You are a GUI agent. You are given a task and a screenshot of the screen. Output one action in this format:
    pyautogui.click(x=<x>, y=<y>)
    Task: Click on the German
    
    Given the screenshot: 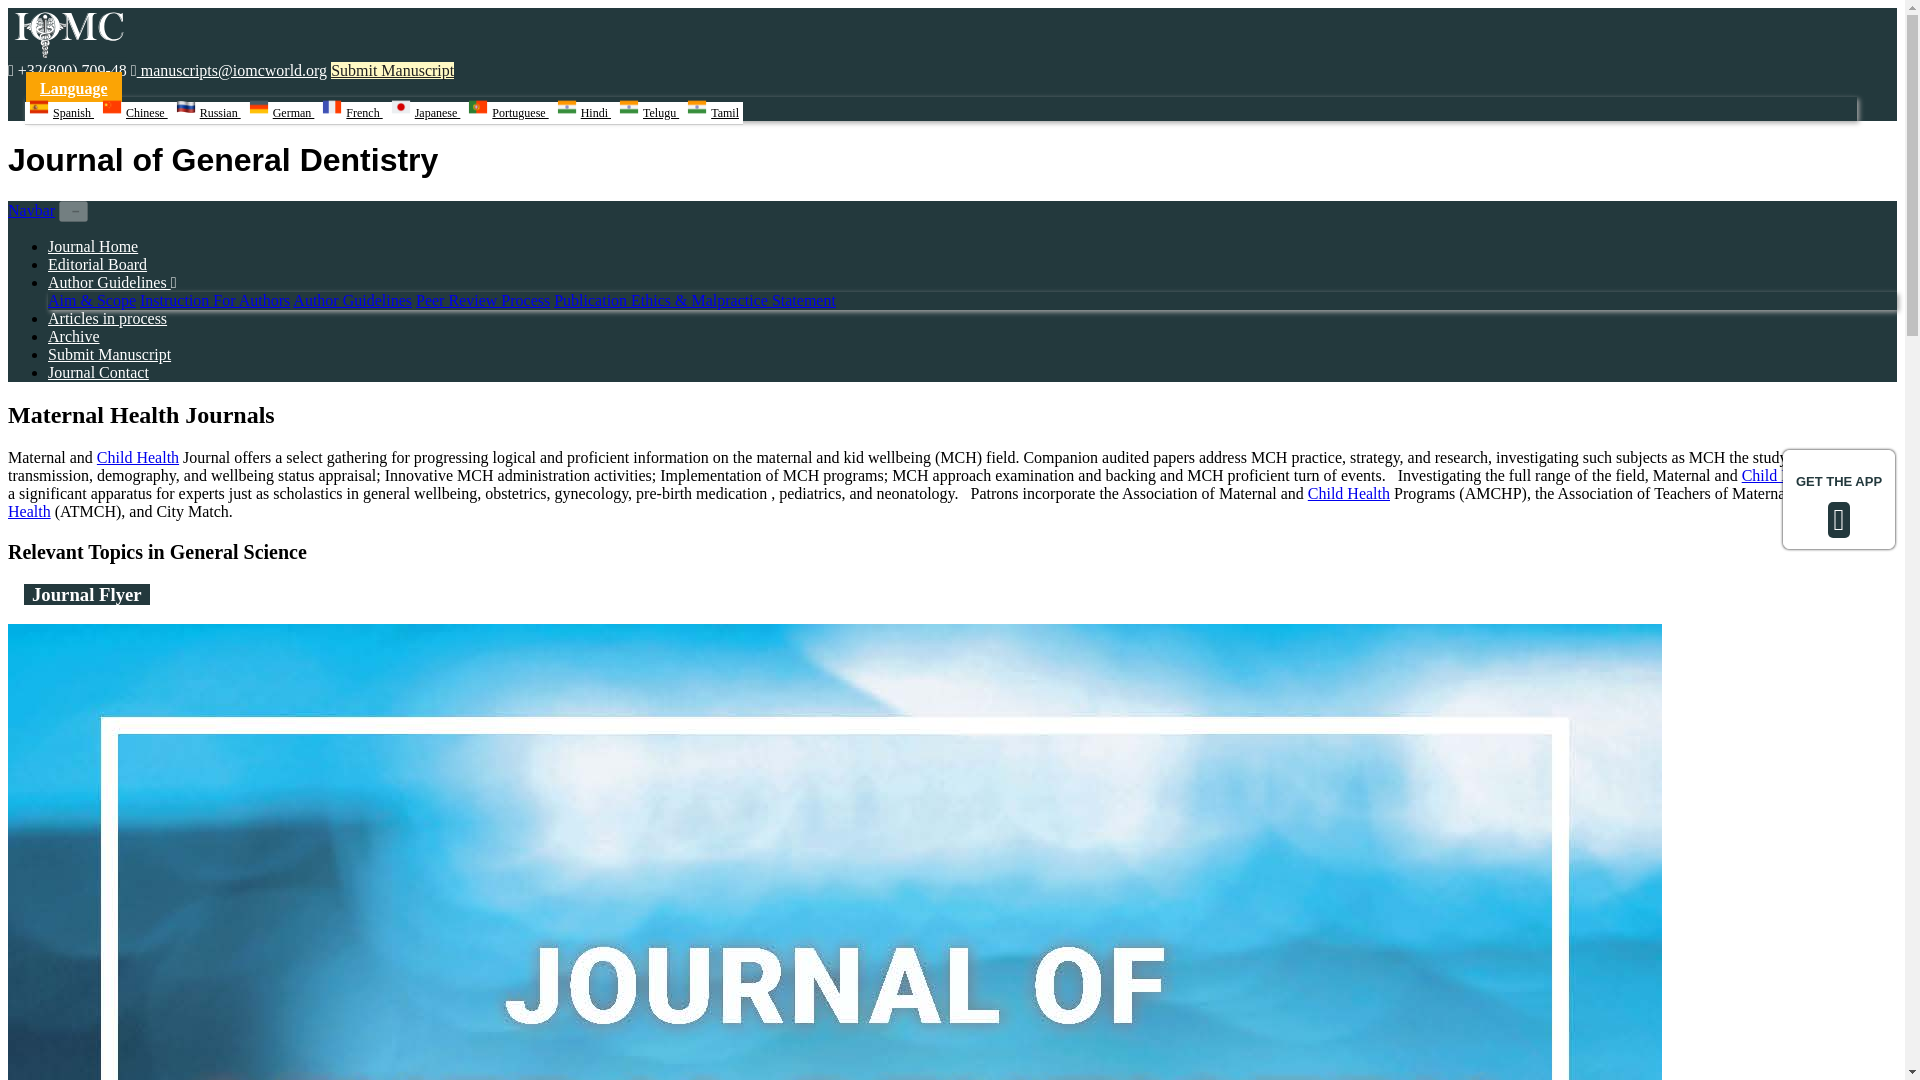 What is the action you would take?
    pyautogui.click(x=282, y=113)
    